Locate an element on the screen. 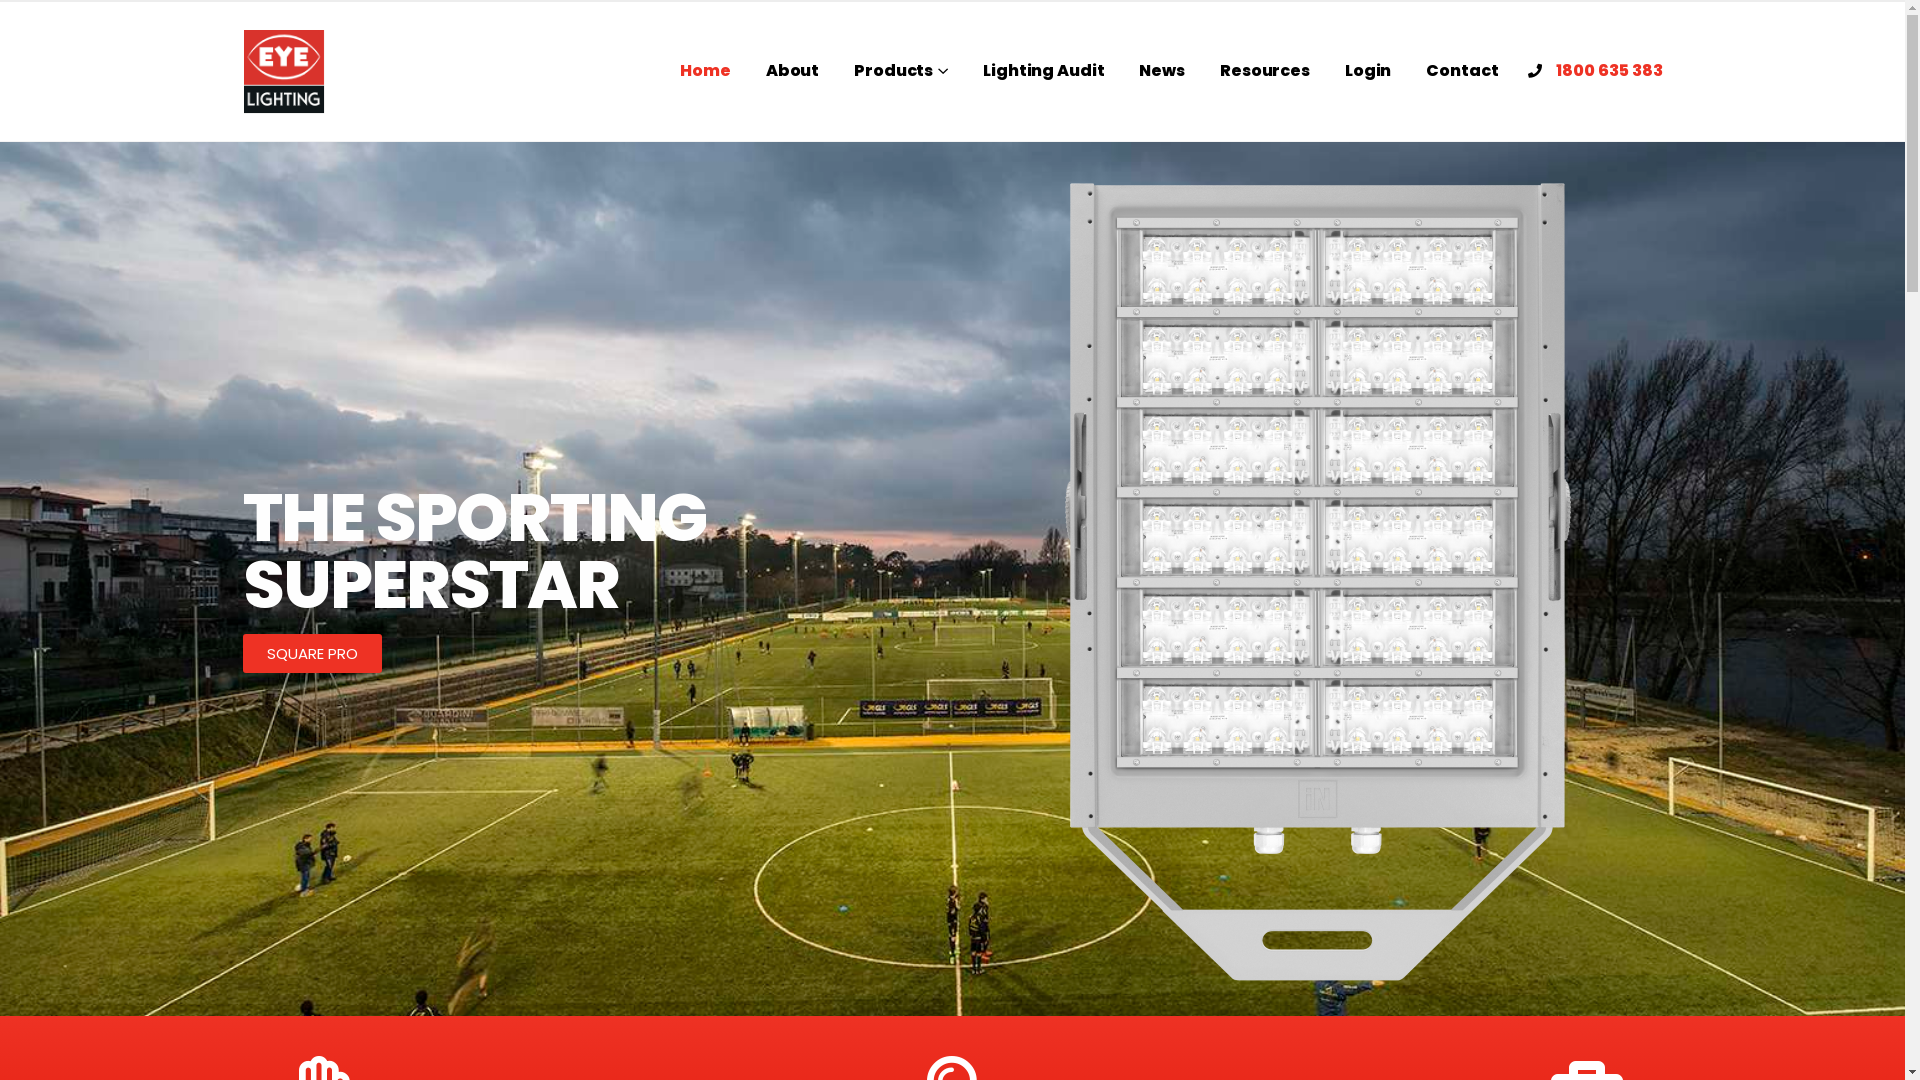 Image resolution: width=1920 pixels, height=1080 pixels. THE SPORTING SUPERSTAR is located at coordinates (474, 551).